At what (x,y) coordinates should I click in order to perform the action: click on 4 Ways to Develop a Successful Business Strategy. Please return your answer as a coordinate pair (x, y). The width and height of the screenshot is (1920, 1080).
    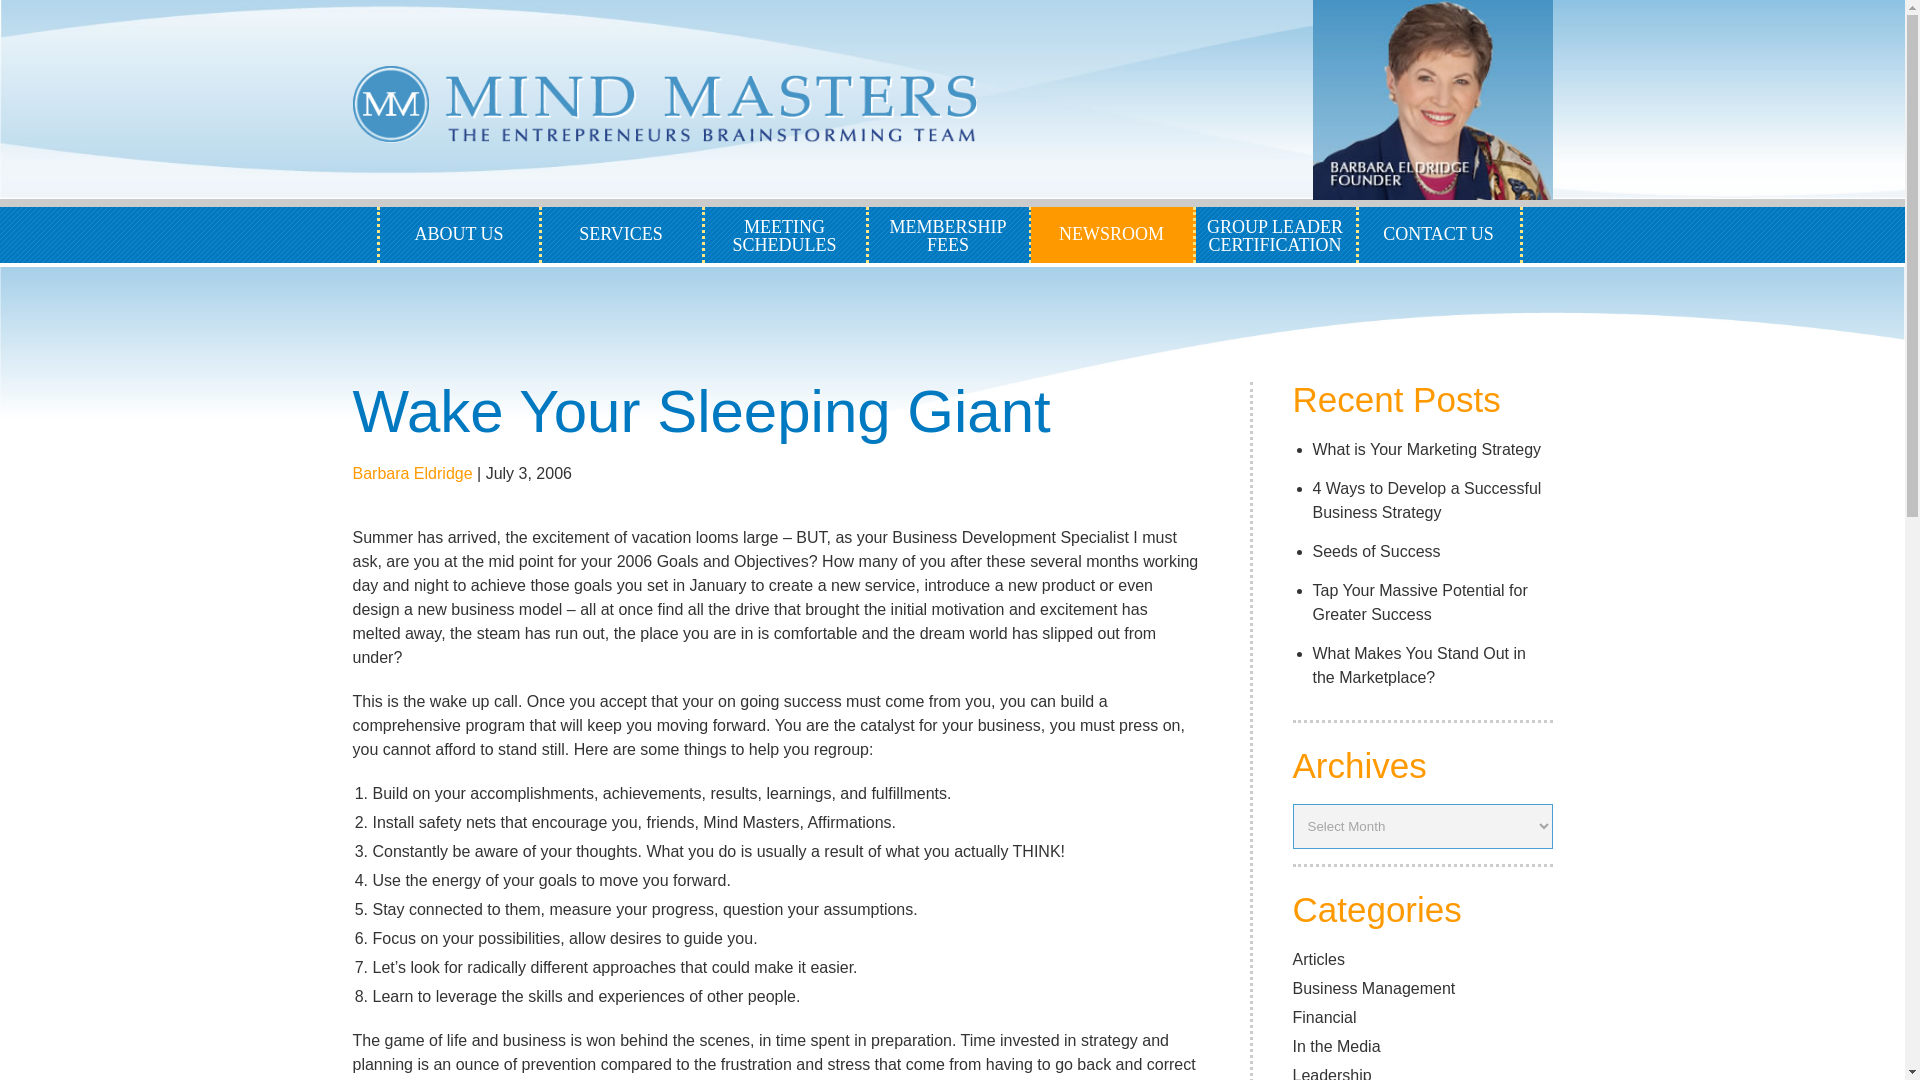
    Looking at the image, I should click on (1426, 500).